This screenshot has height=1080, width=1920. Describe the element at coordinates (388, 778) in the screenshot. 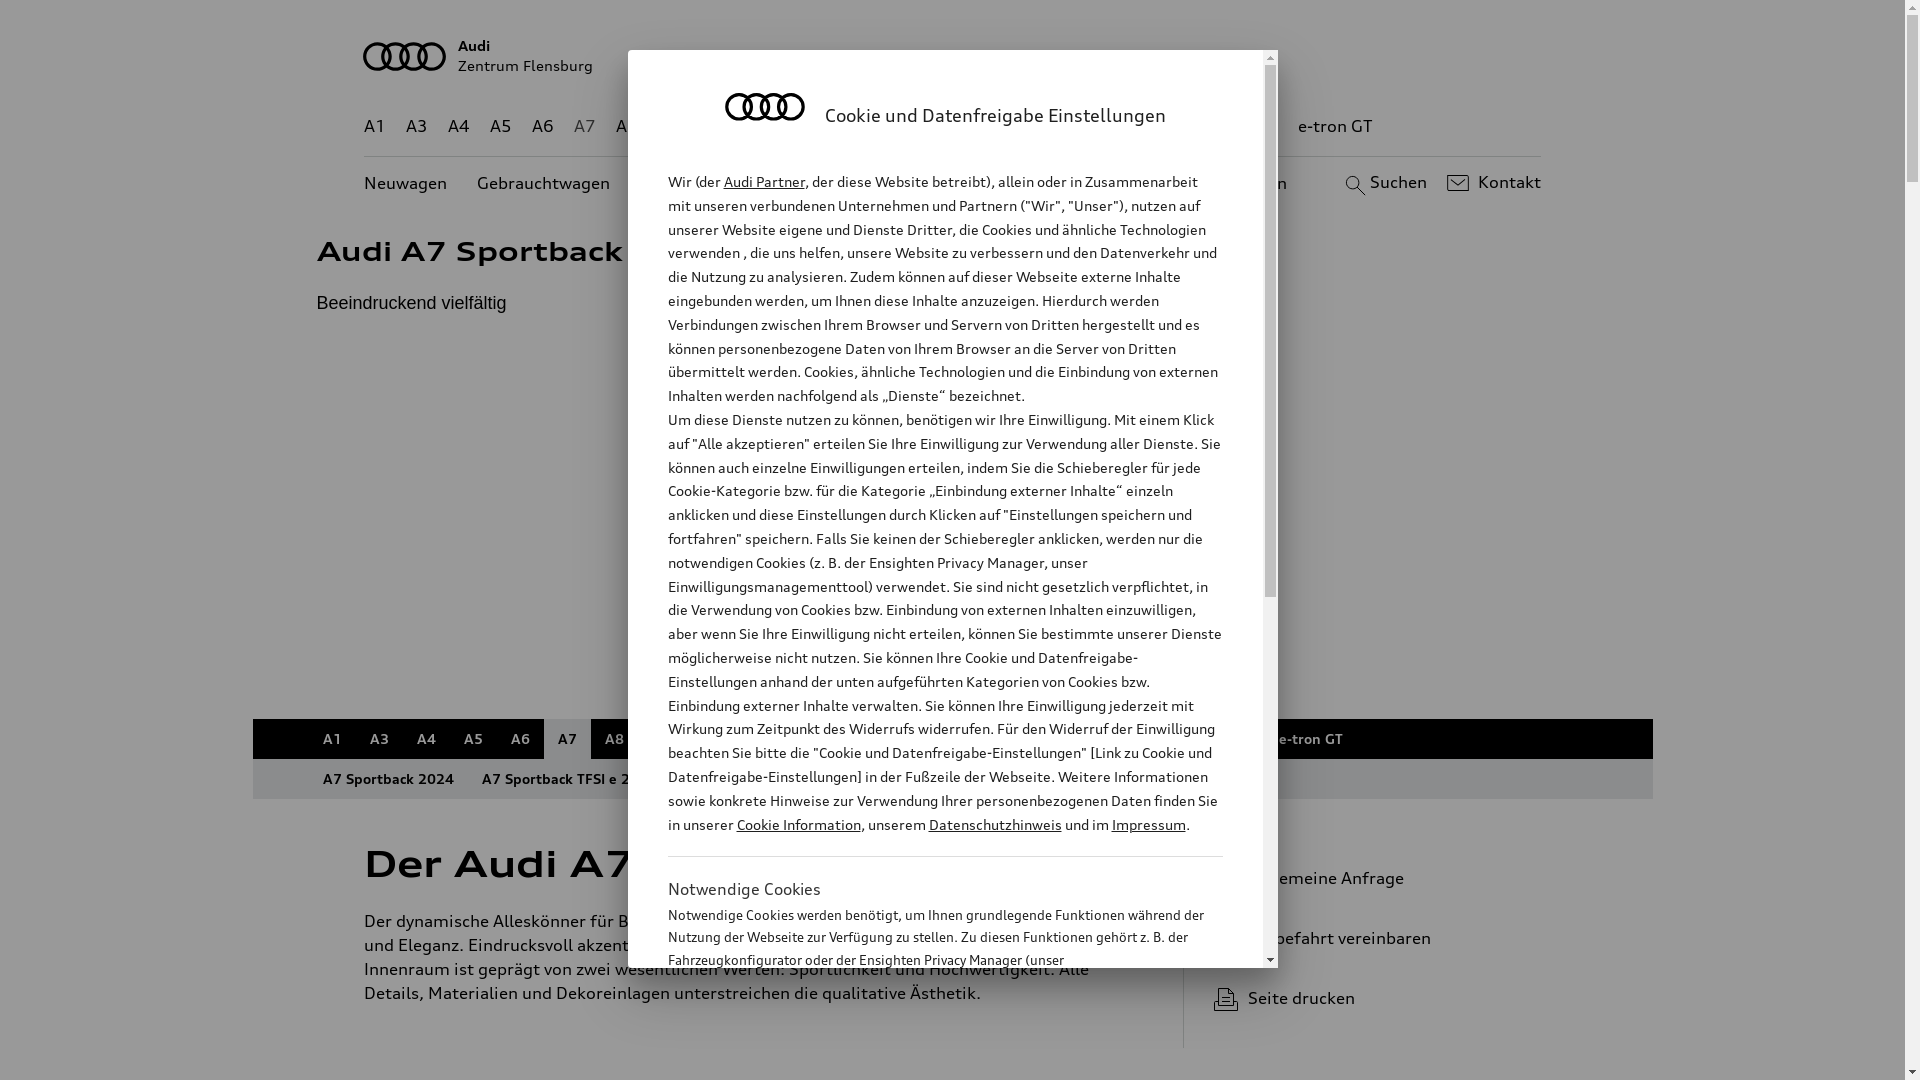

I see `A7 Sportback 2024` at that location.